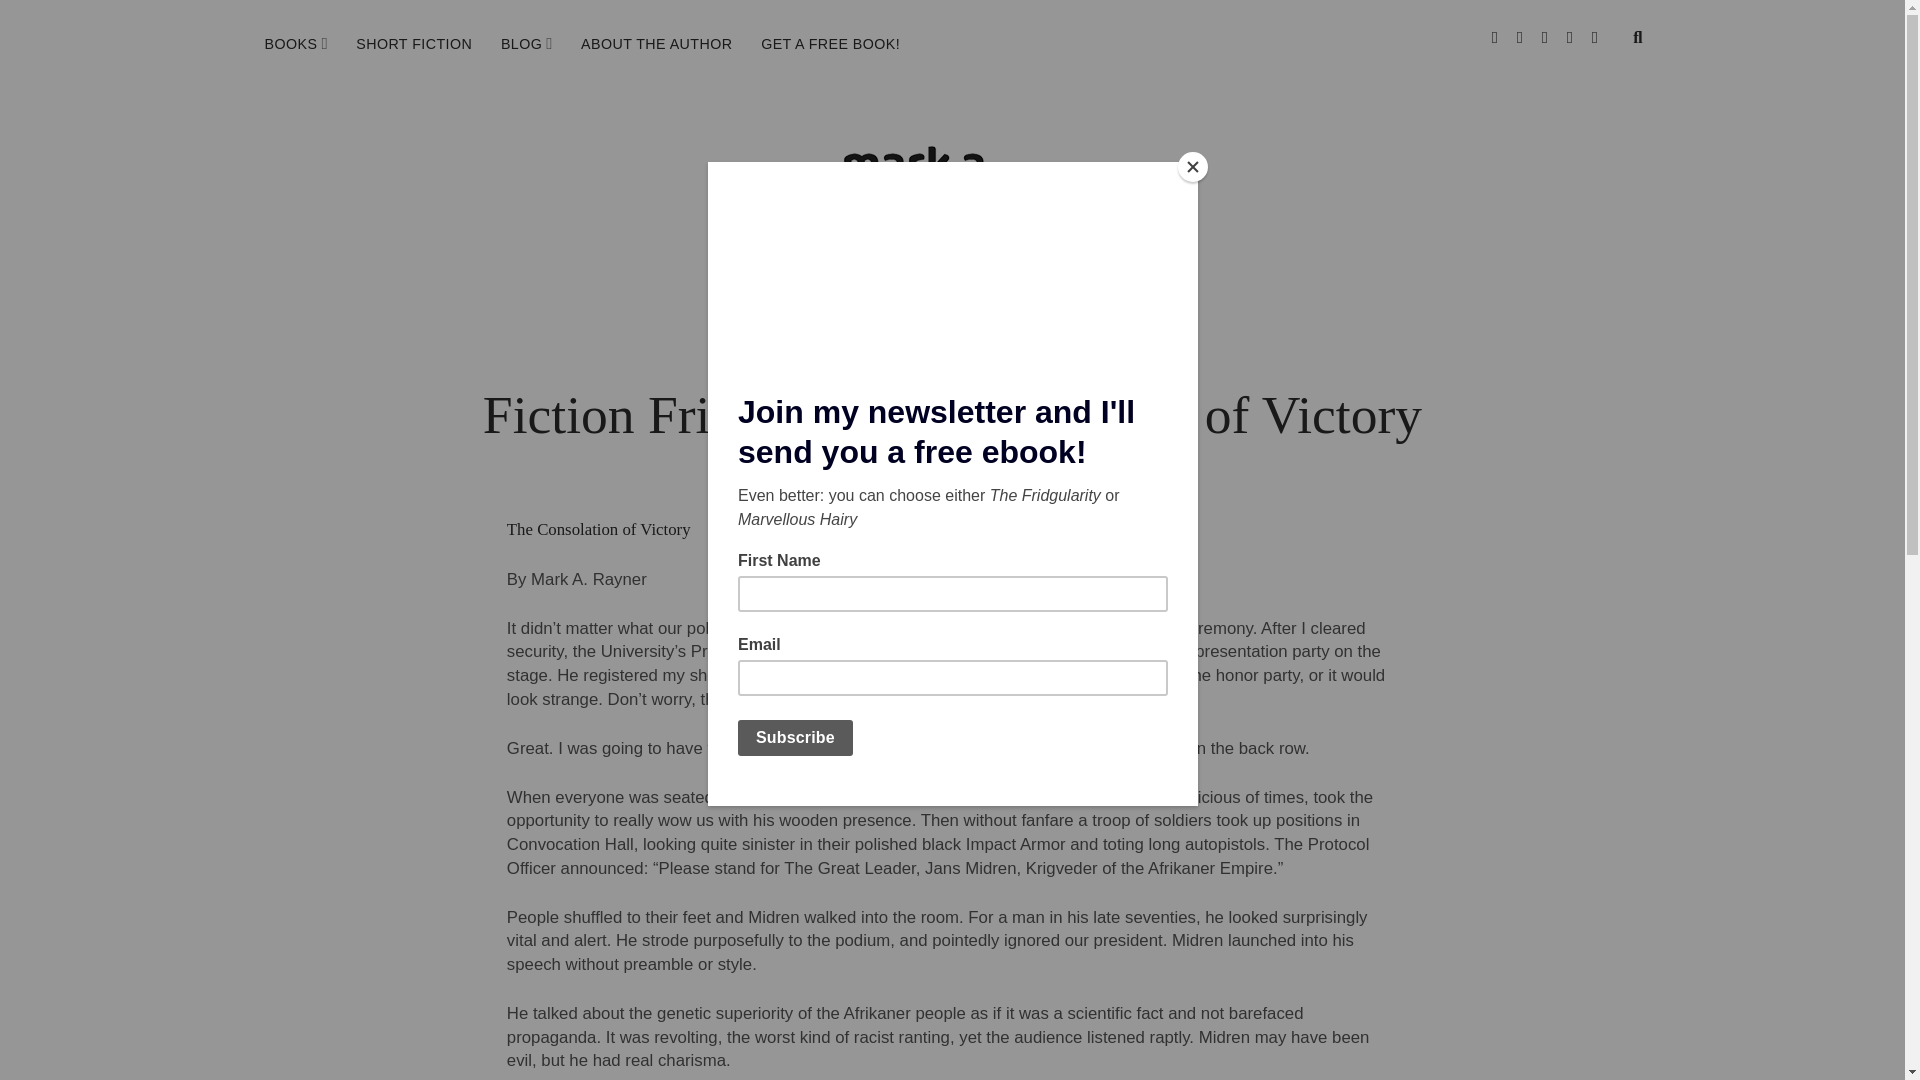 This screenshot has width=1920, height=1080. Describe the element at coordinates (413, 44) in the screenshot. I see `Short Fiction ` at that location.